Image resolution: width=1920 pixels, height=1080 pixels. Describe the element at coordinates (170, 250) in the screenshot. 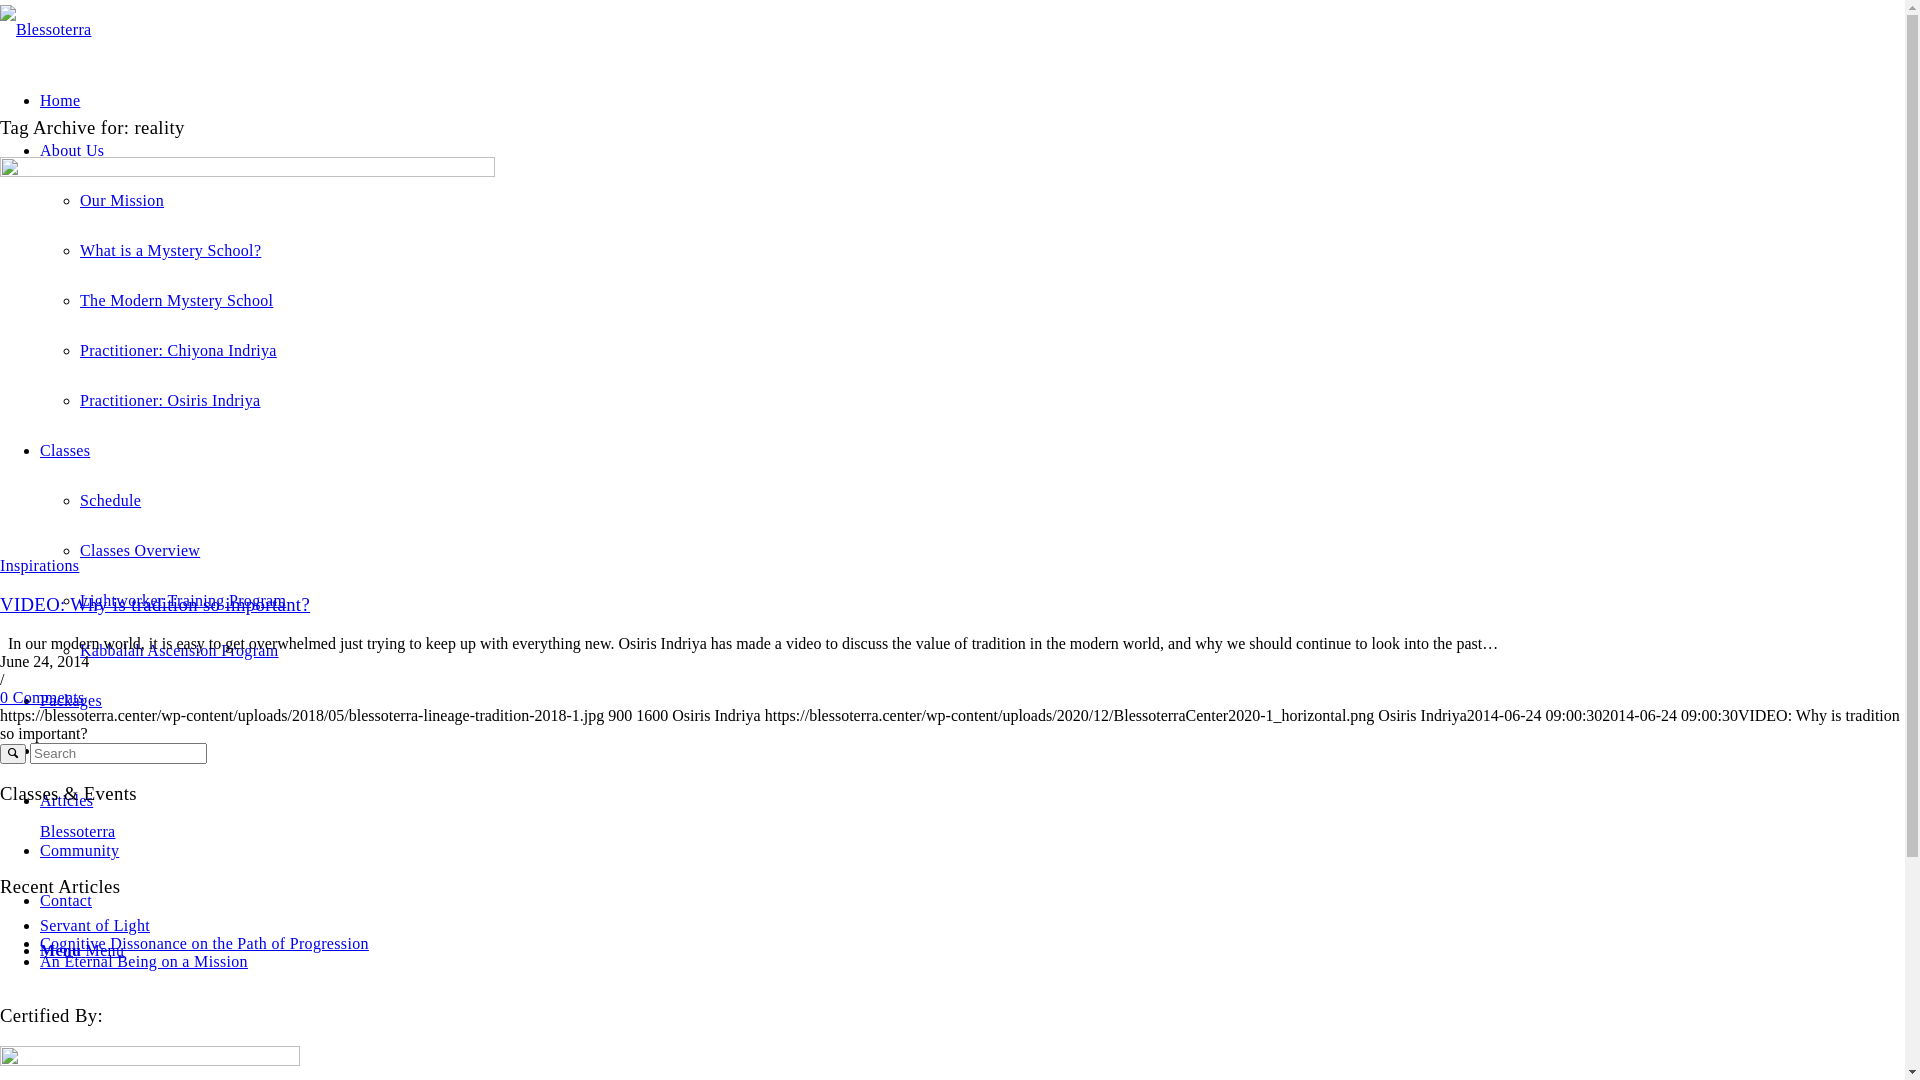

I see `What is a Mystery School?` at that location.